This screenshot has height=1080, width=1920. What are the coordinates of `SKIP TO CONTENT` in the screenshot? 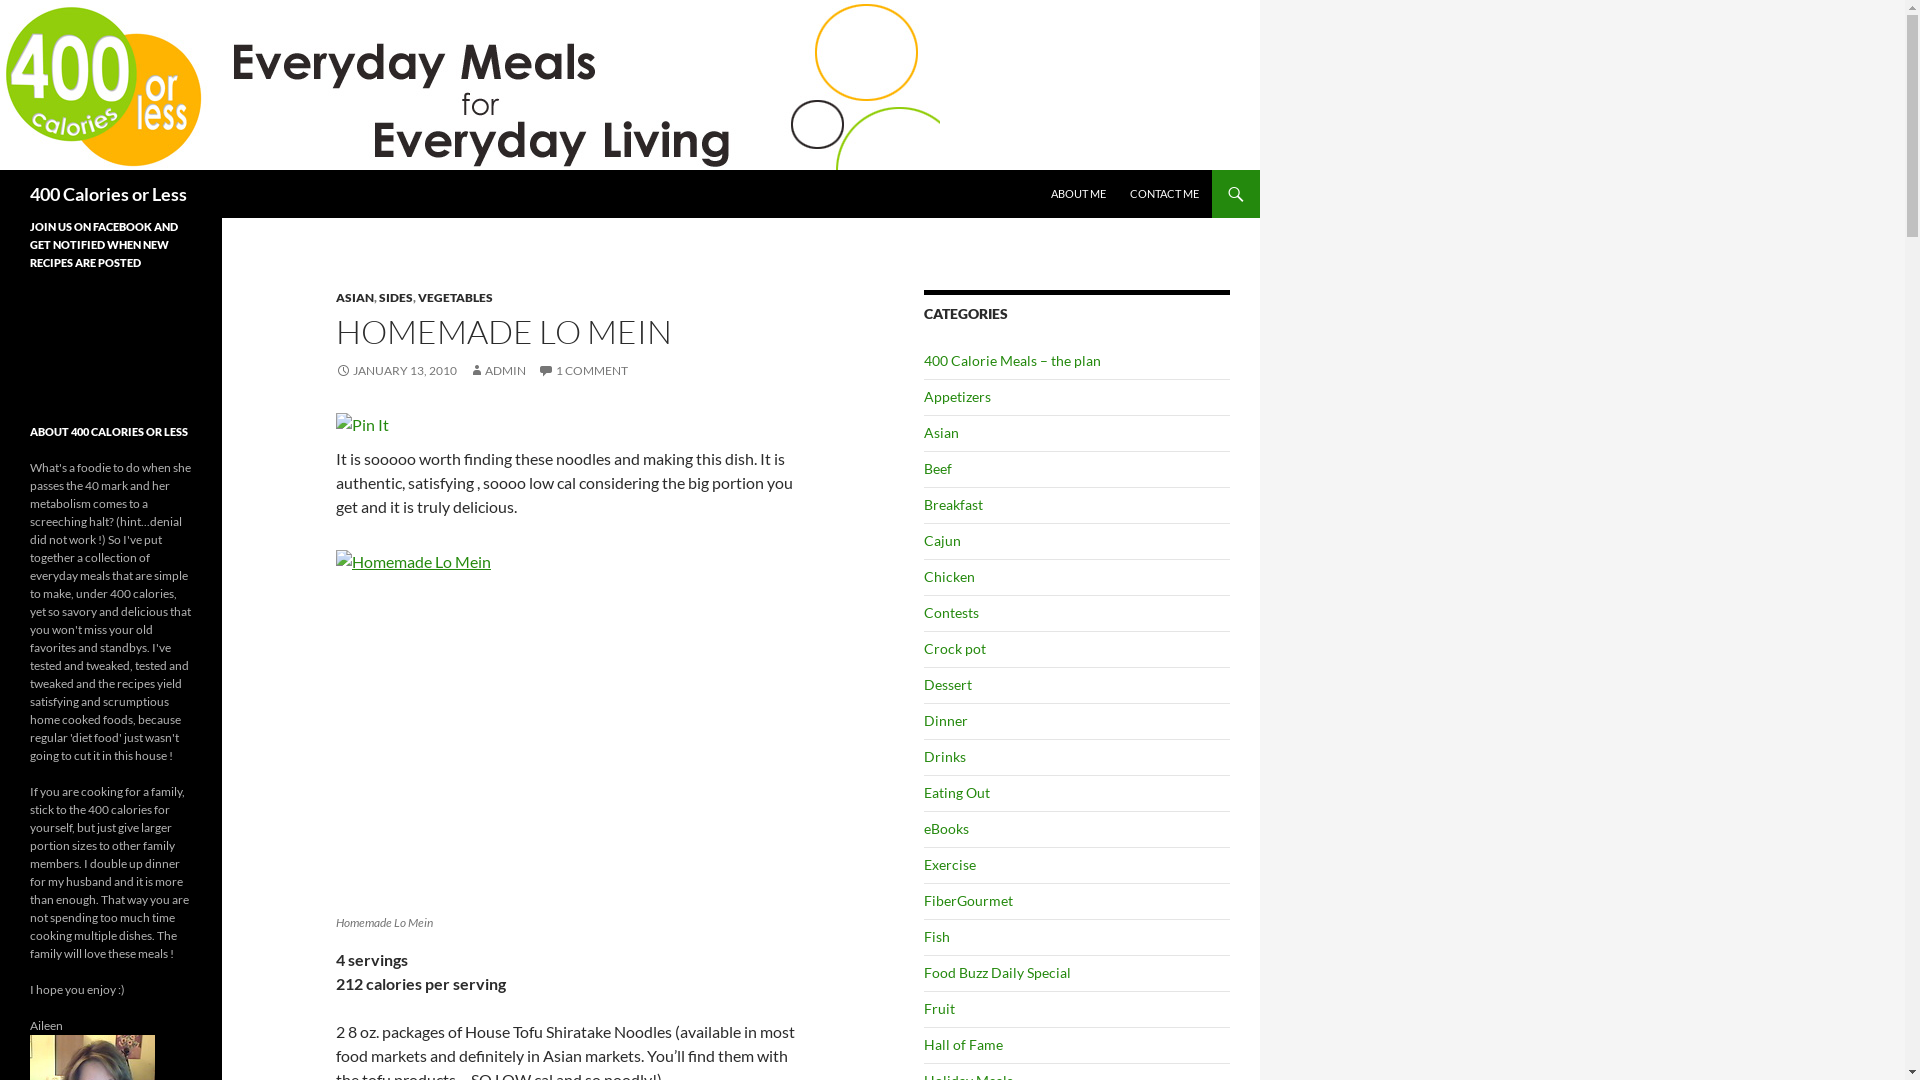 It's located at (1052, 170).